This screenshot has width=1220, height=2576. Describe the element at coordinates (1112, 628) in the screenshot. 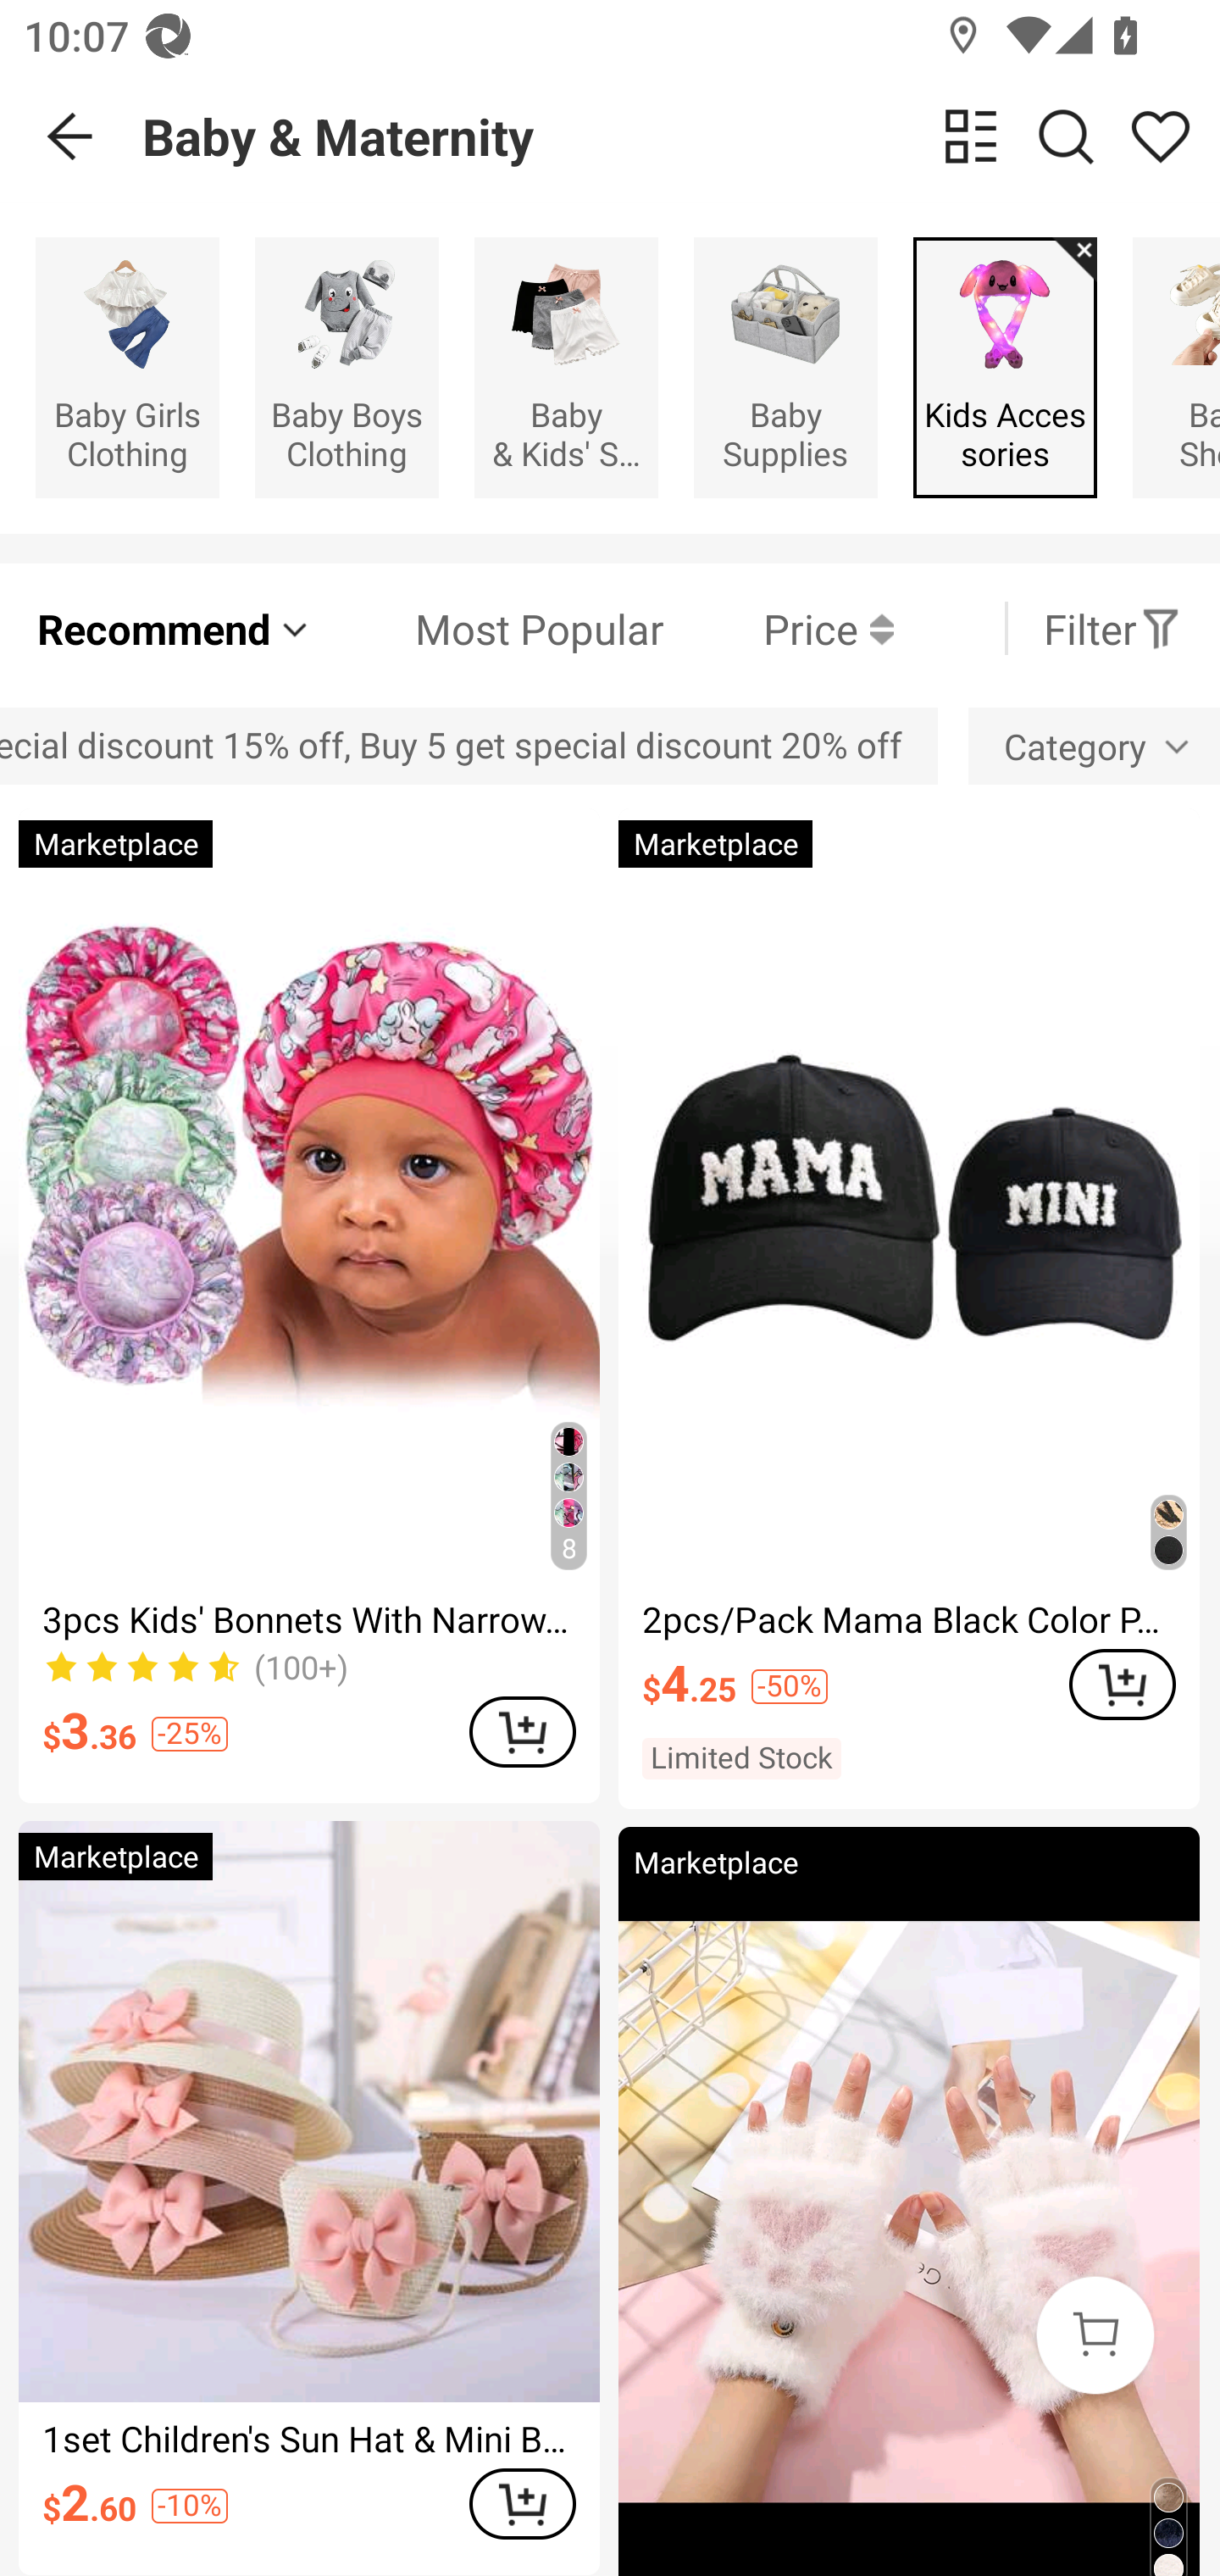

I see `Filter` at that location.